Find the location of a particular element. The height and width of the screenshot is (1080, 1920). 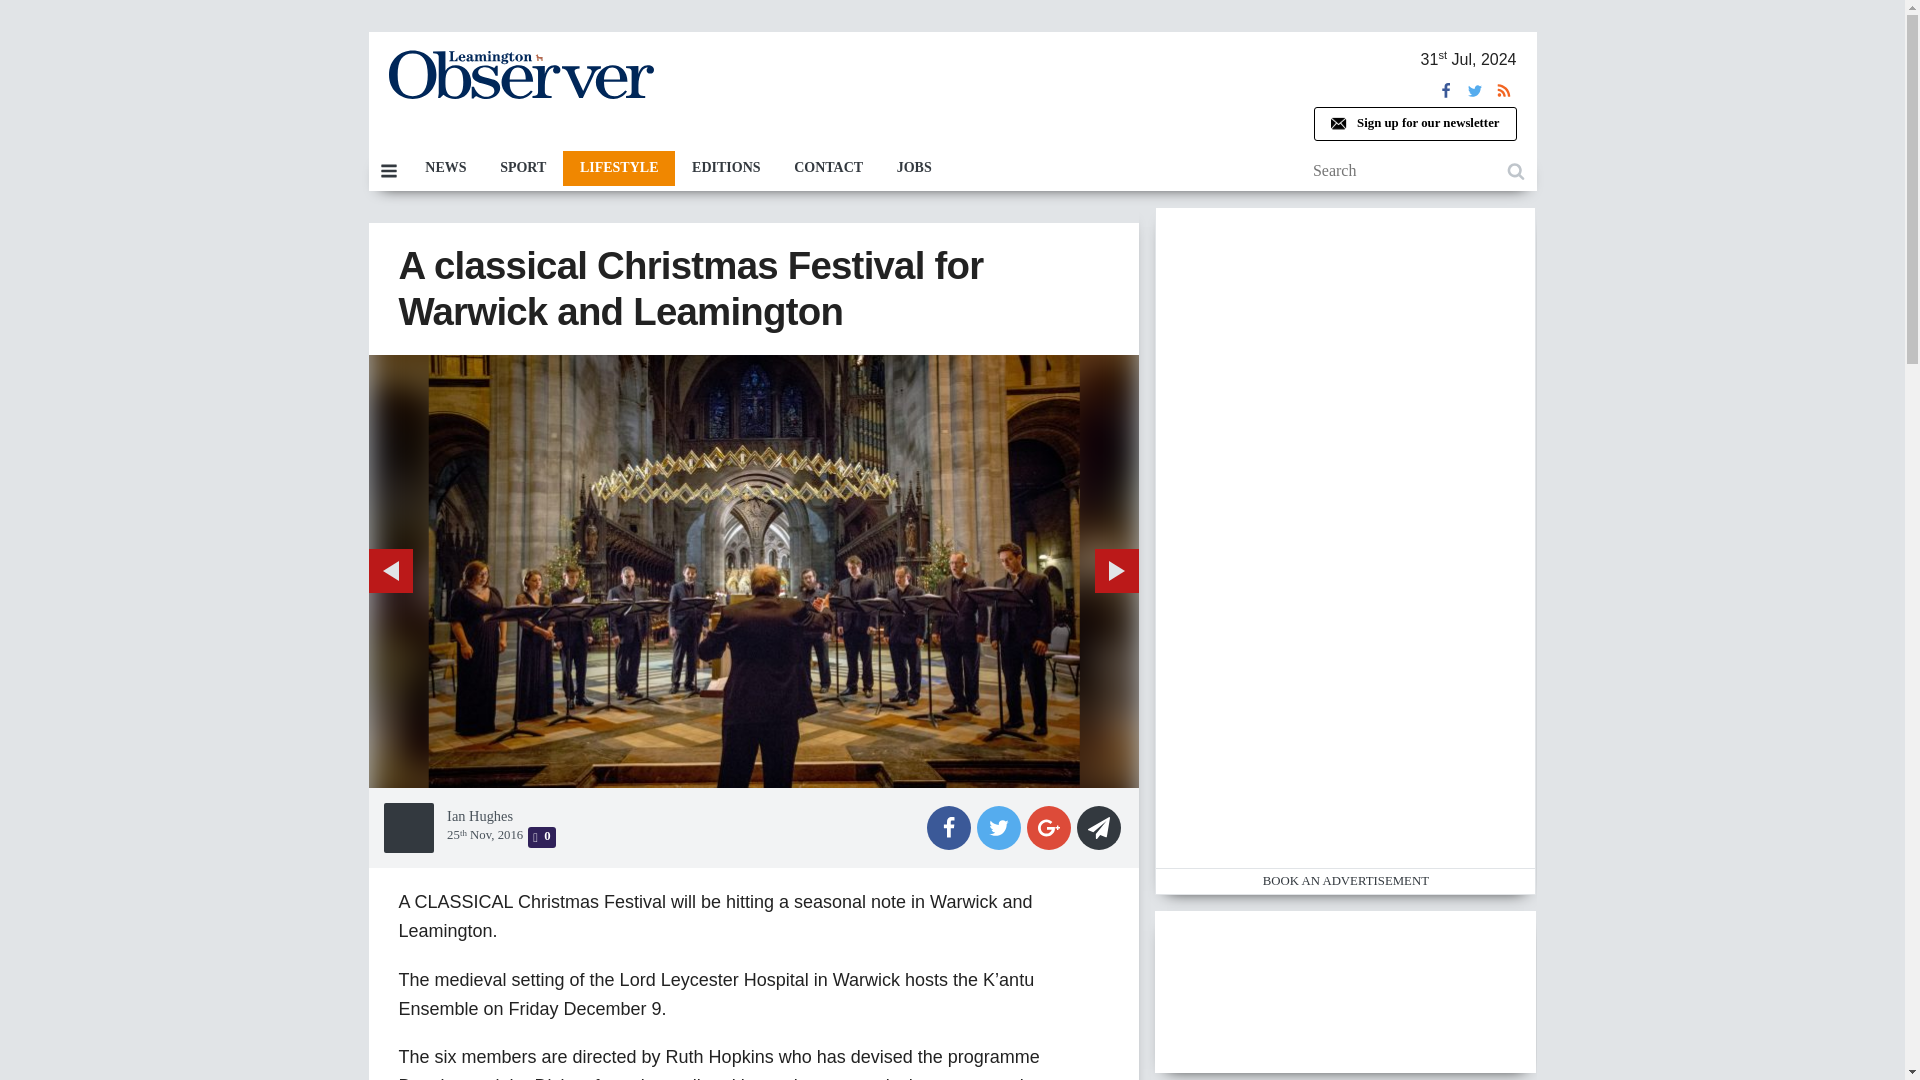

JOBS is located at coordinates (922, 168).